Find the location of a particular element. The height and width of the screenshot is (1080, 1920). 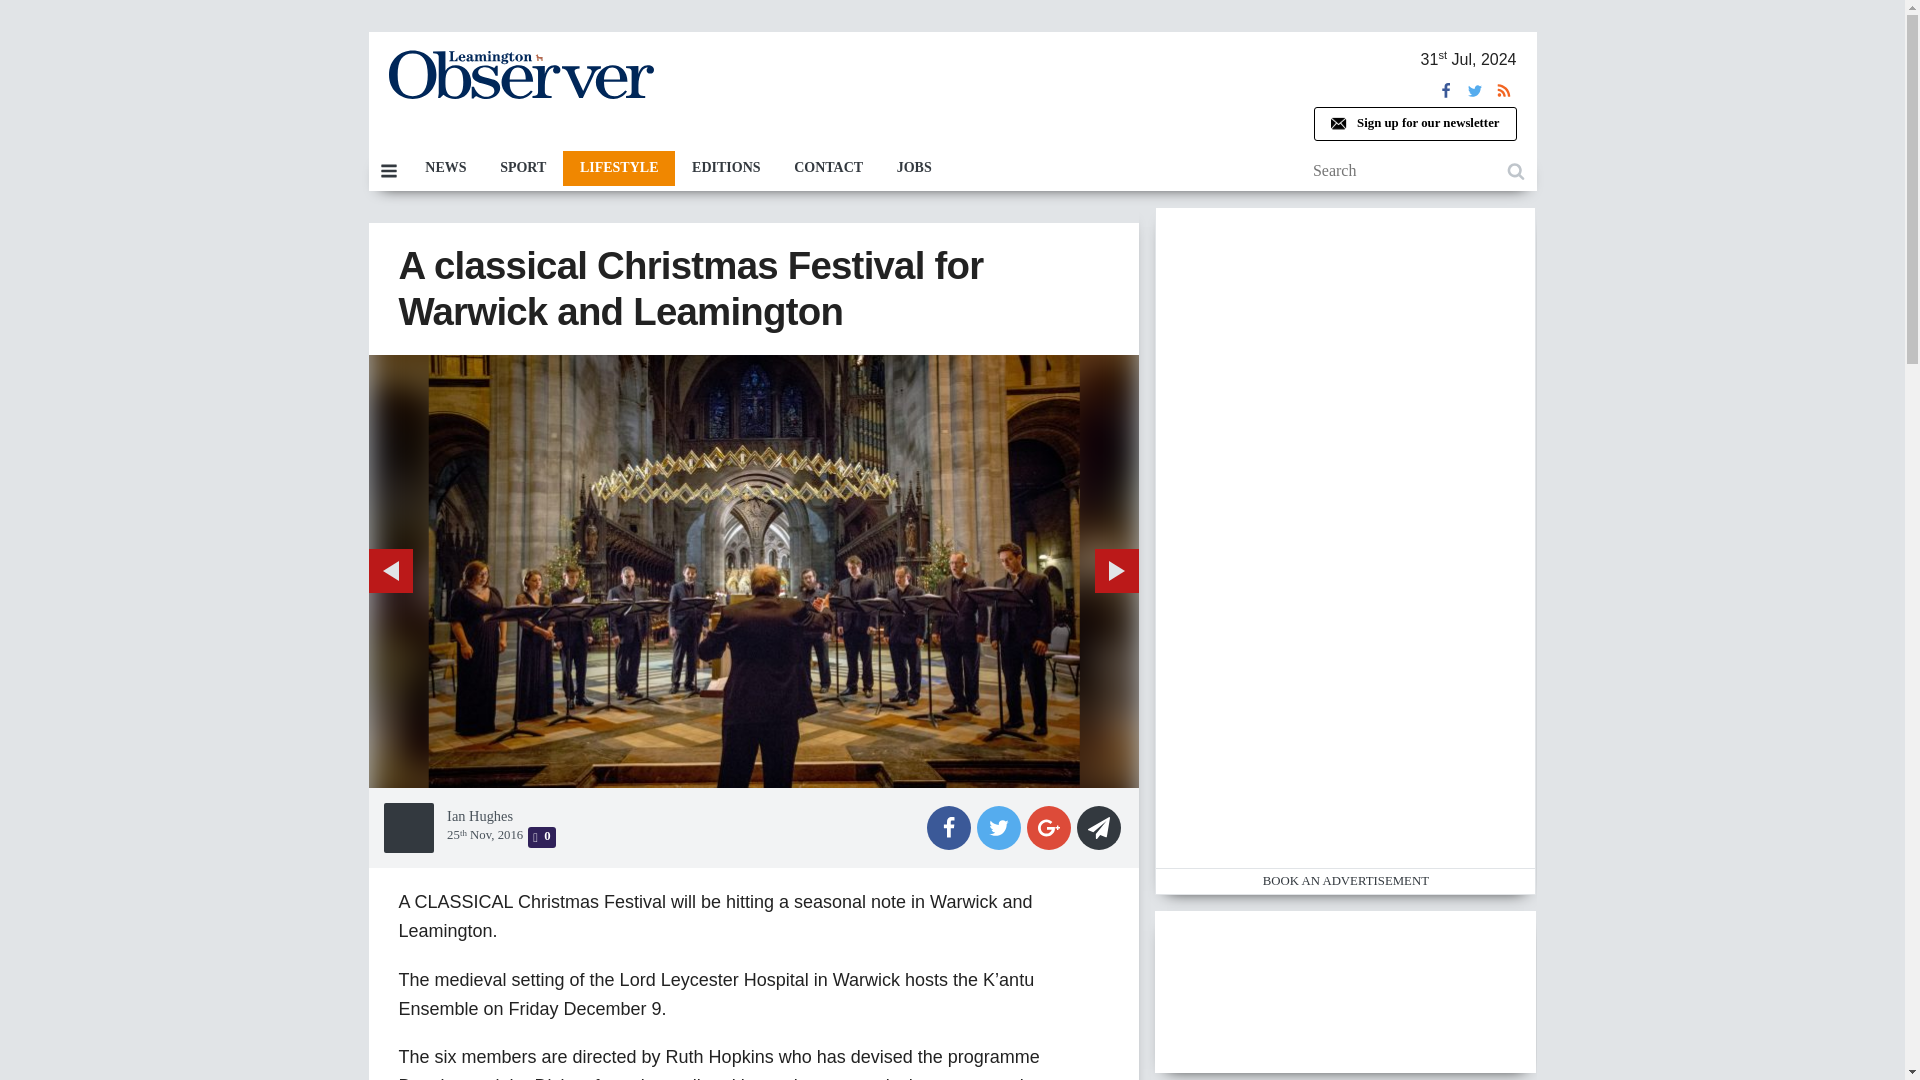

JOBS is located at coordinates (922, 168).